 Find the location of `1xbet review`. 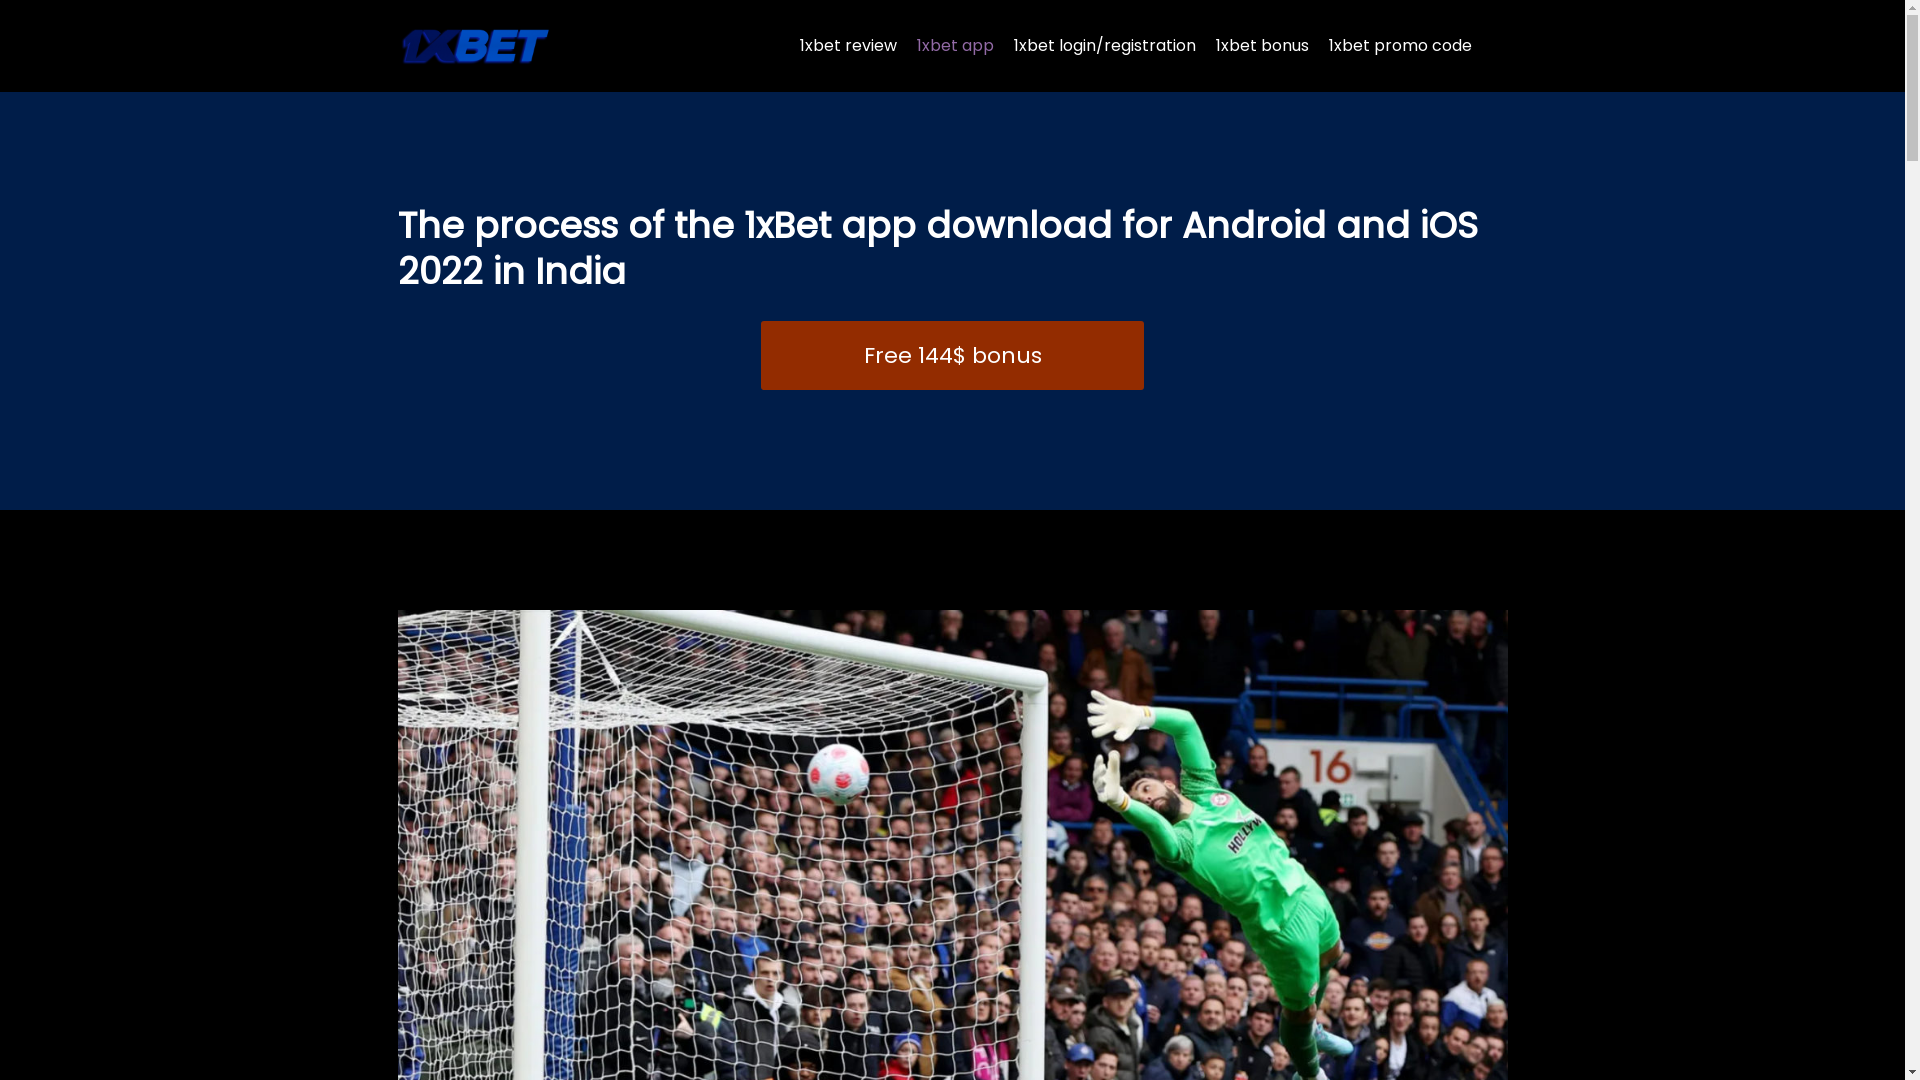

1xbet review is located at coordinates (848, 46).